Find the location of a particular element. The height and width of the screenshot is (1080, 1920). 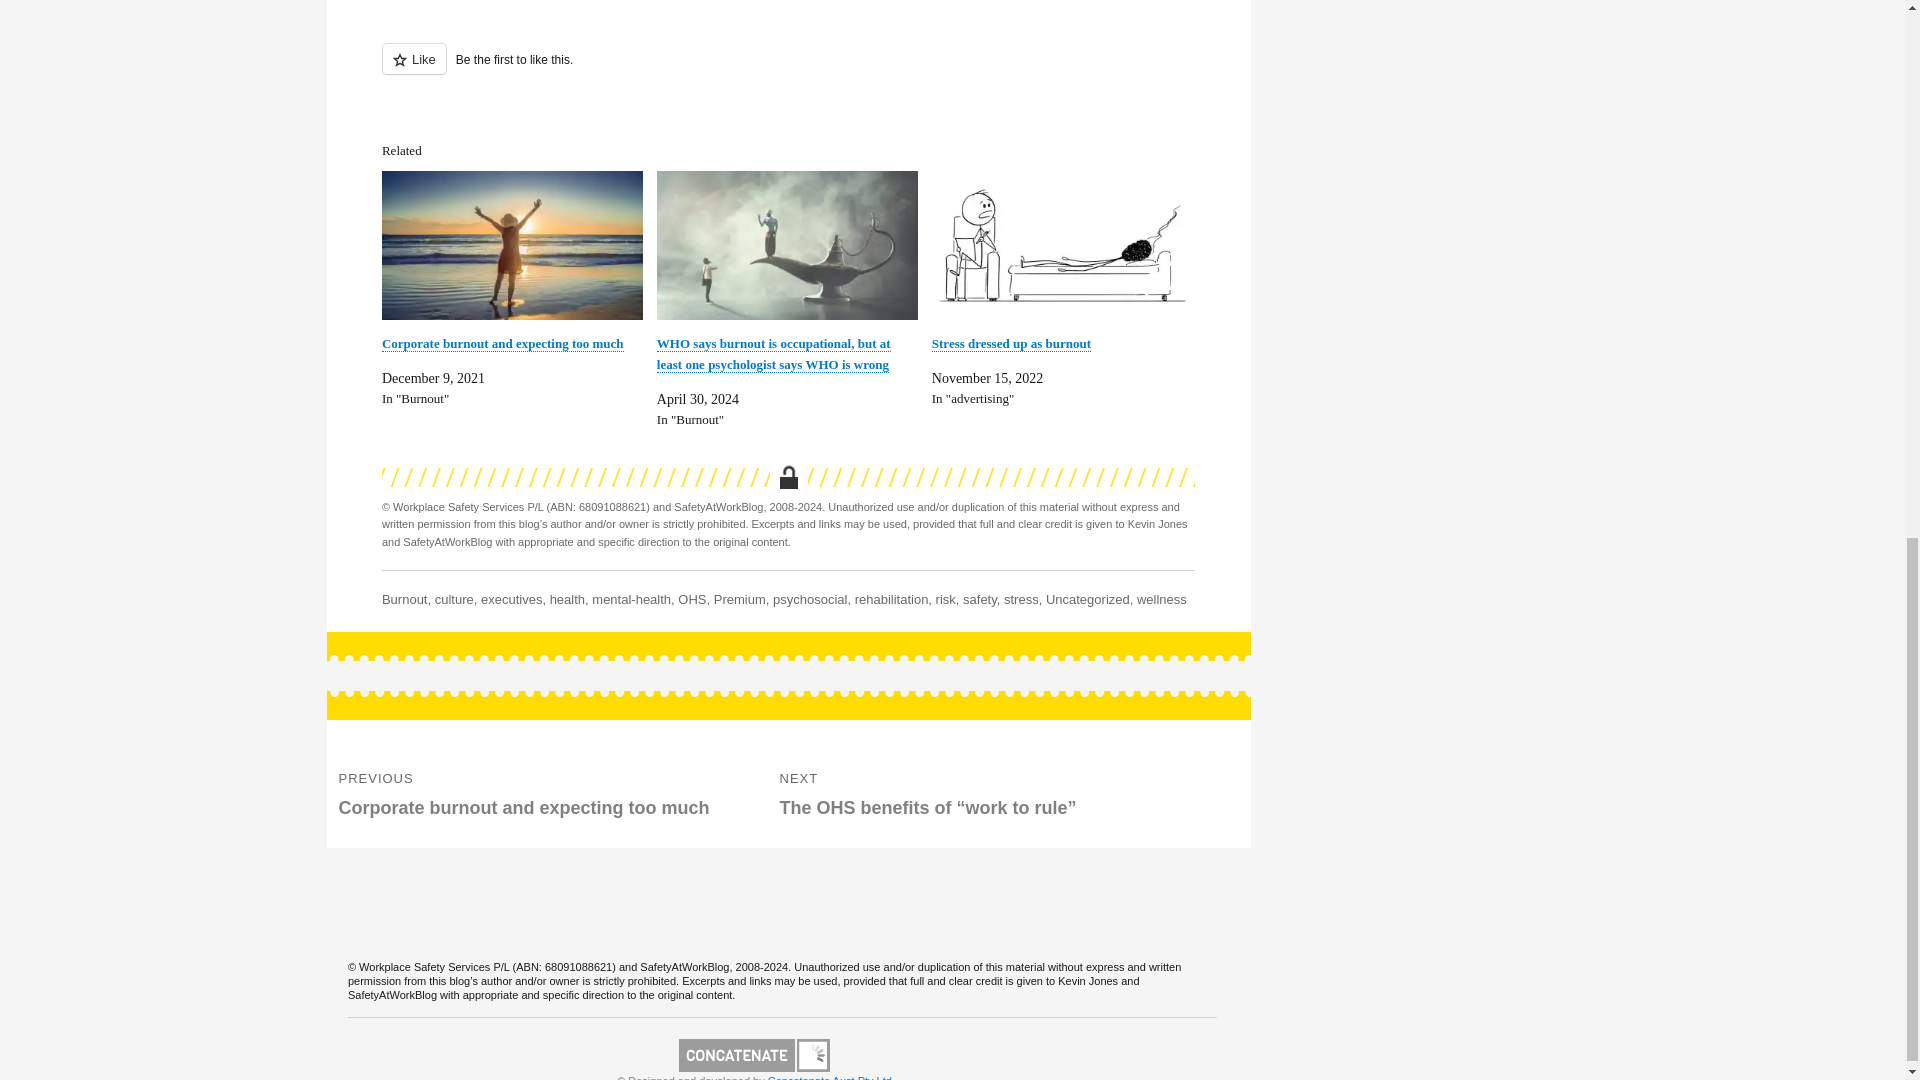

Corporate burnout and expecting too much is located at coordinates (512, 244).